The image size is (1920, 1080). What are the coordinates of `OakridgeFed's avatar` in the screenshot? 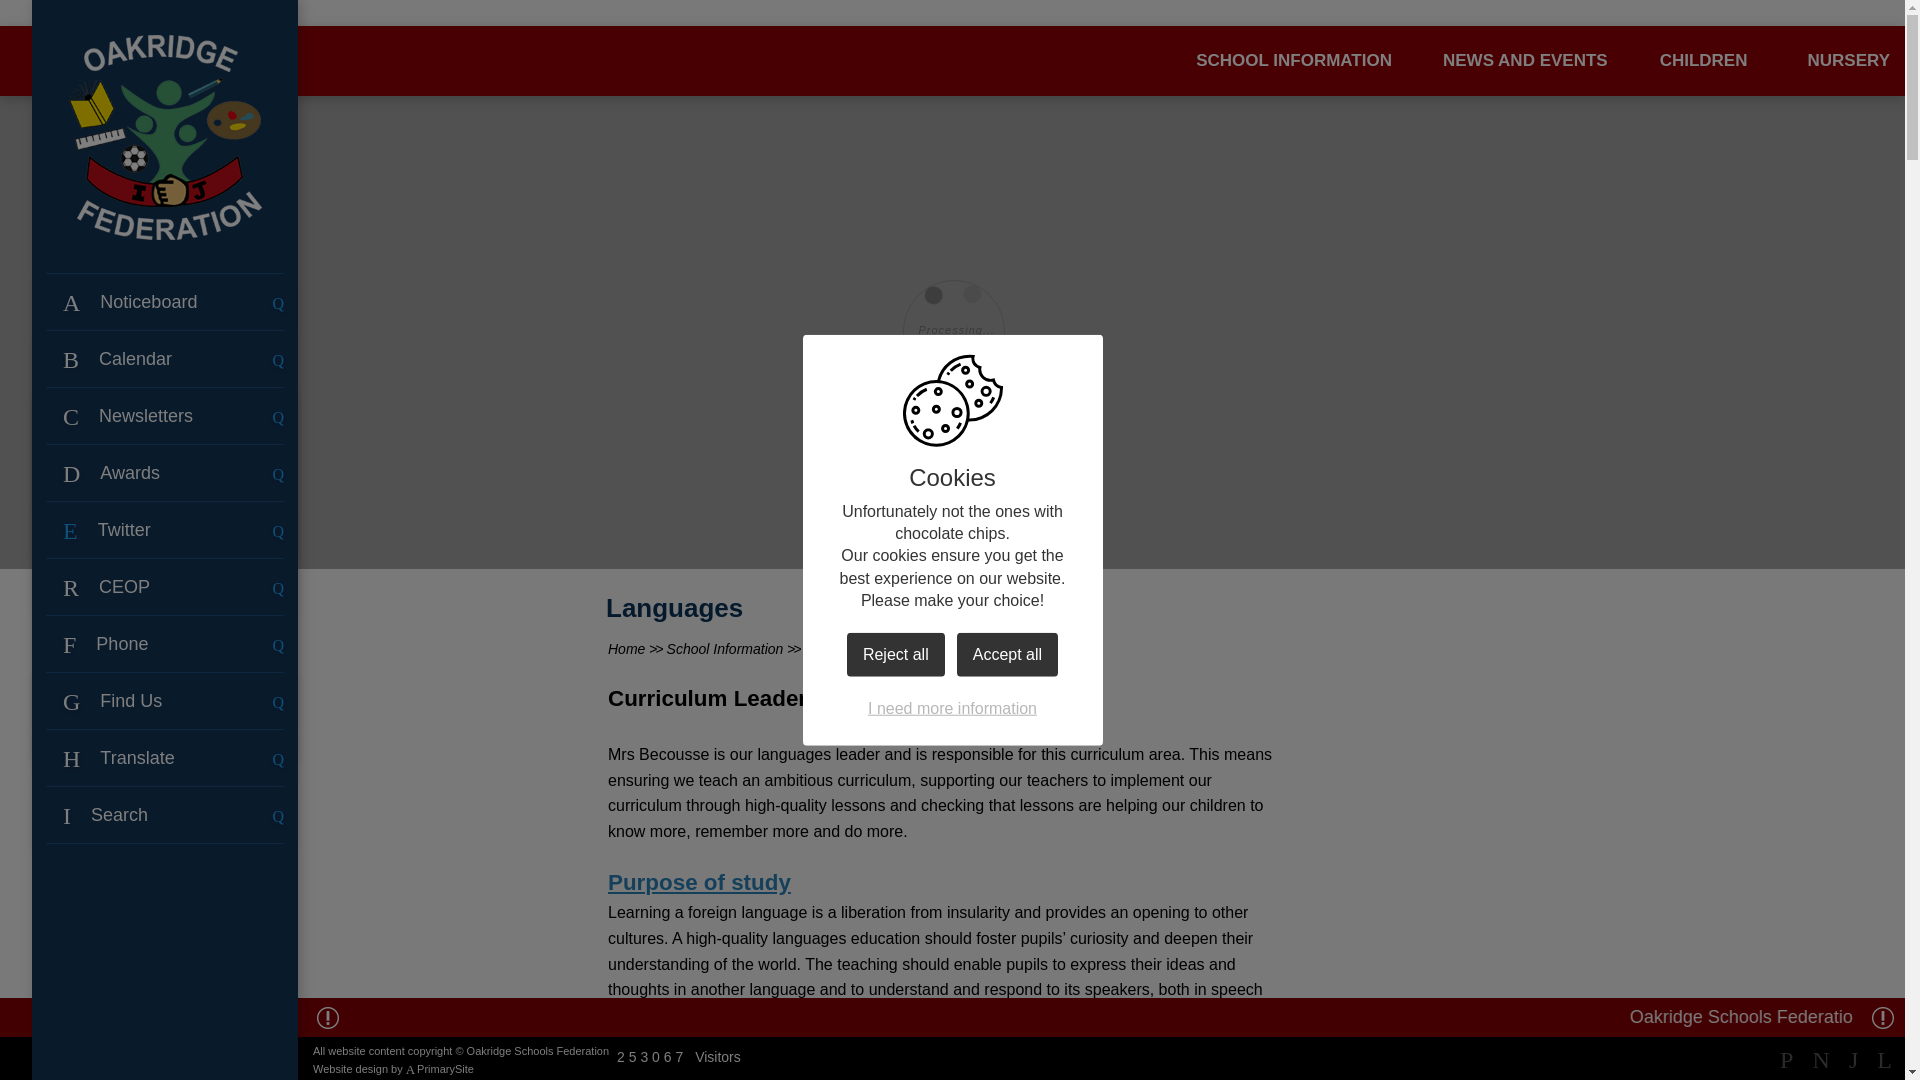 It's located at (124, 531).